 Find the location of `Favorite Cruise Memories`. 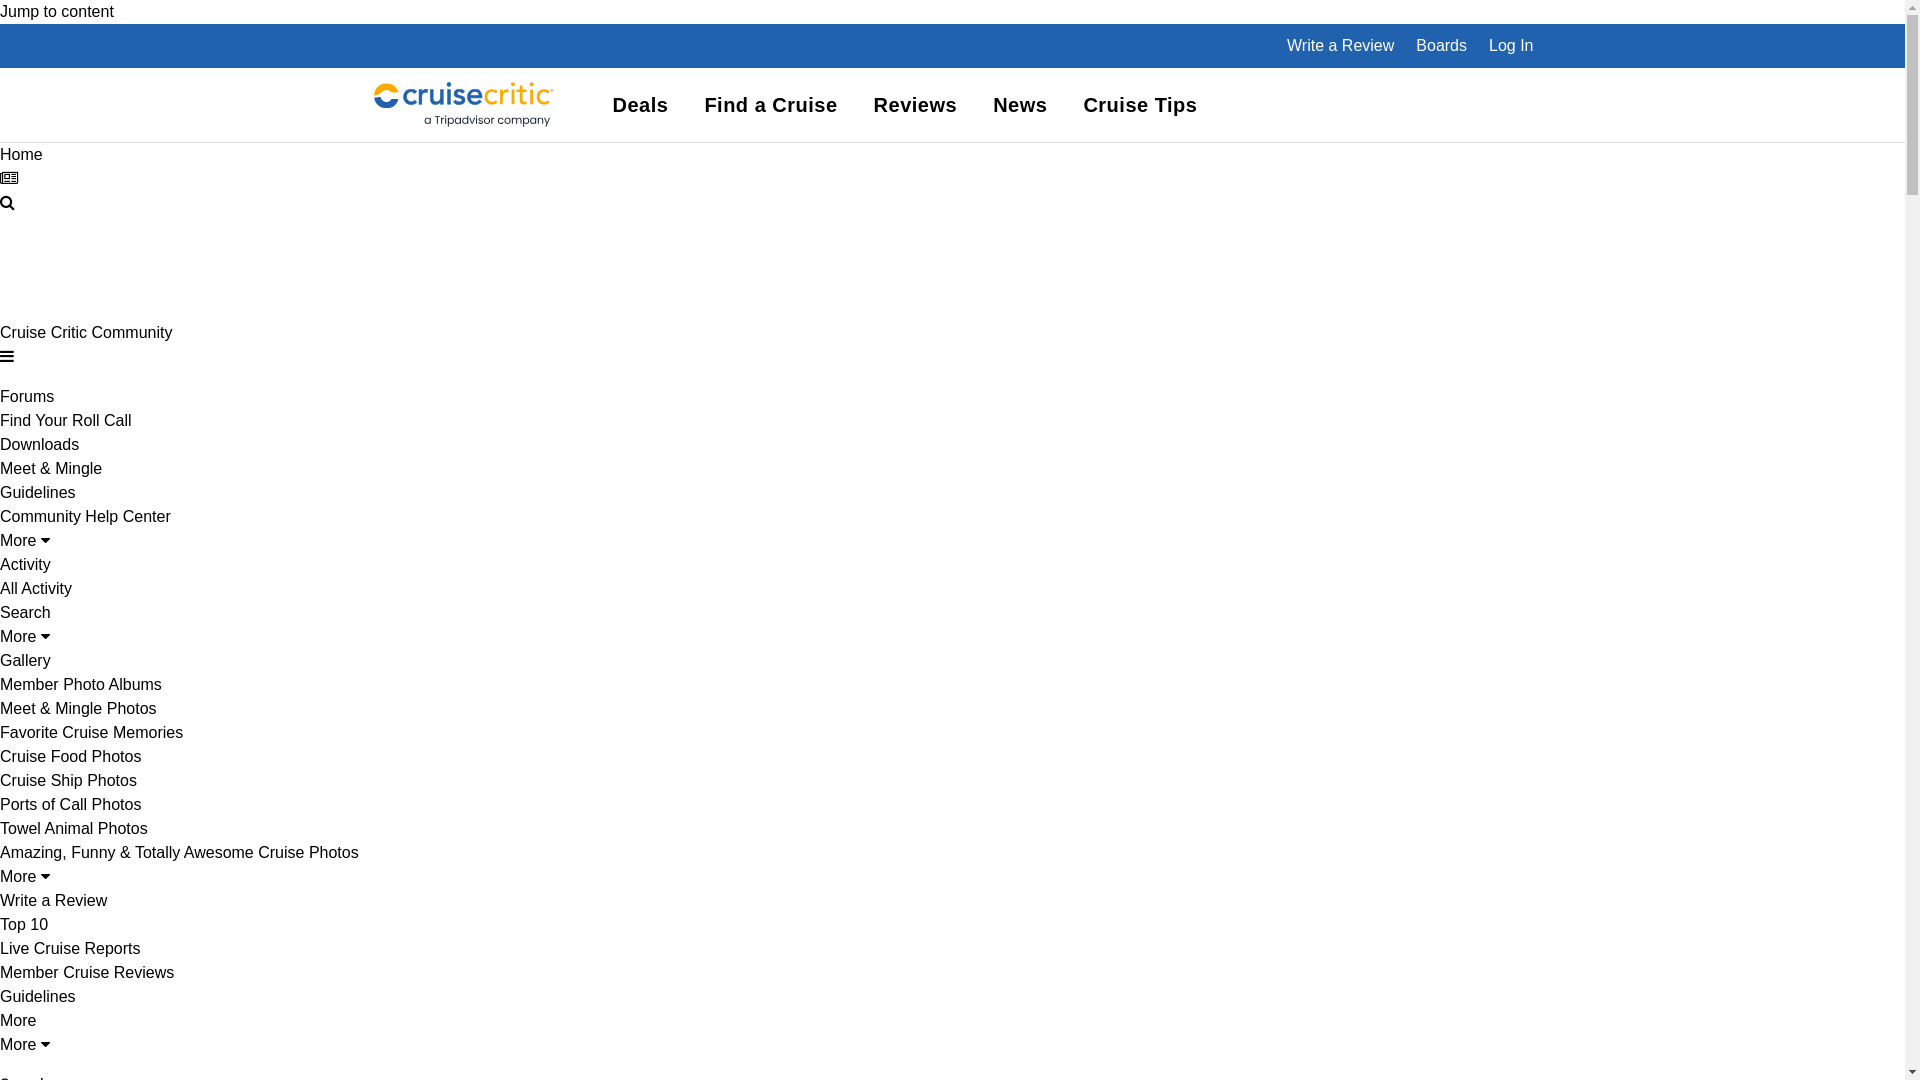

Favorite Cruise Memories is located at coordinates (92, 732).